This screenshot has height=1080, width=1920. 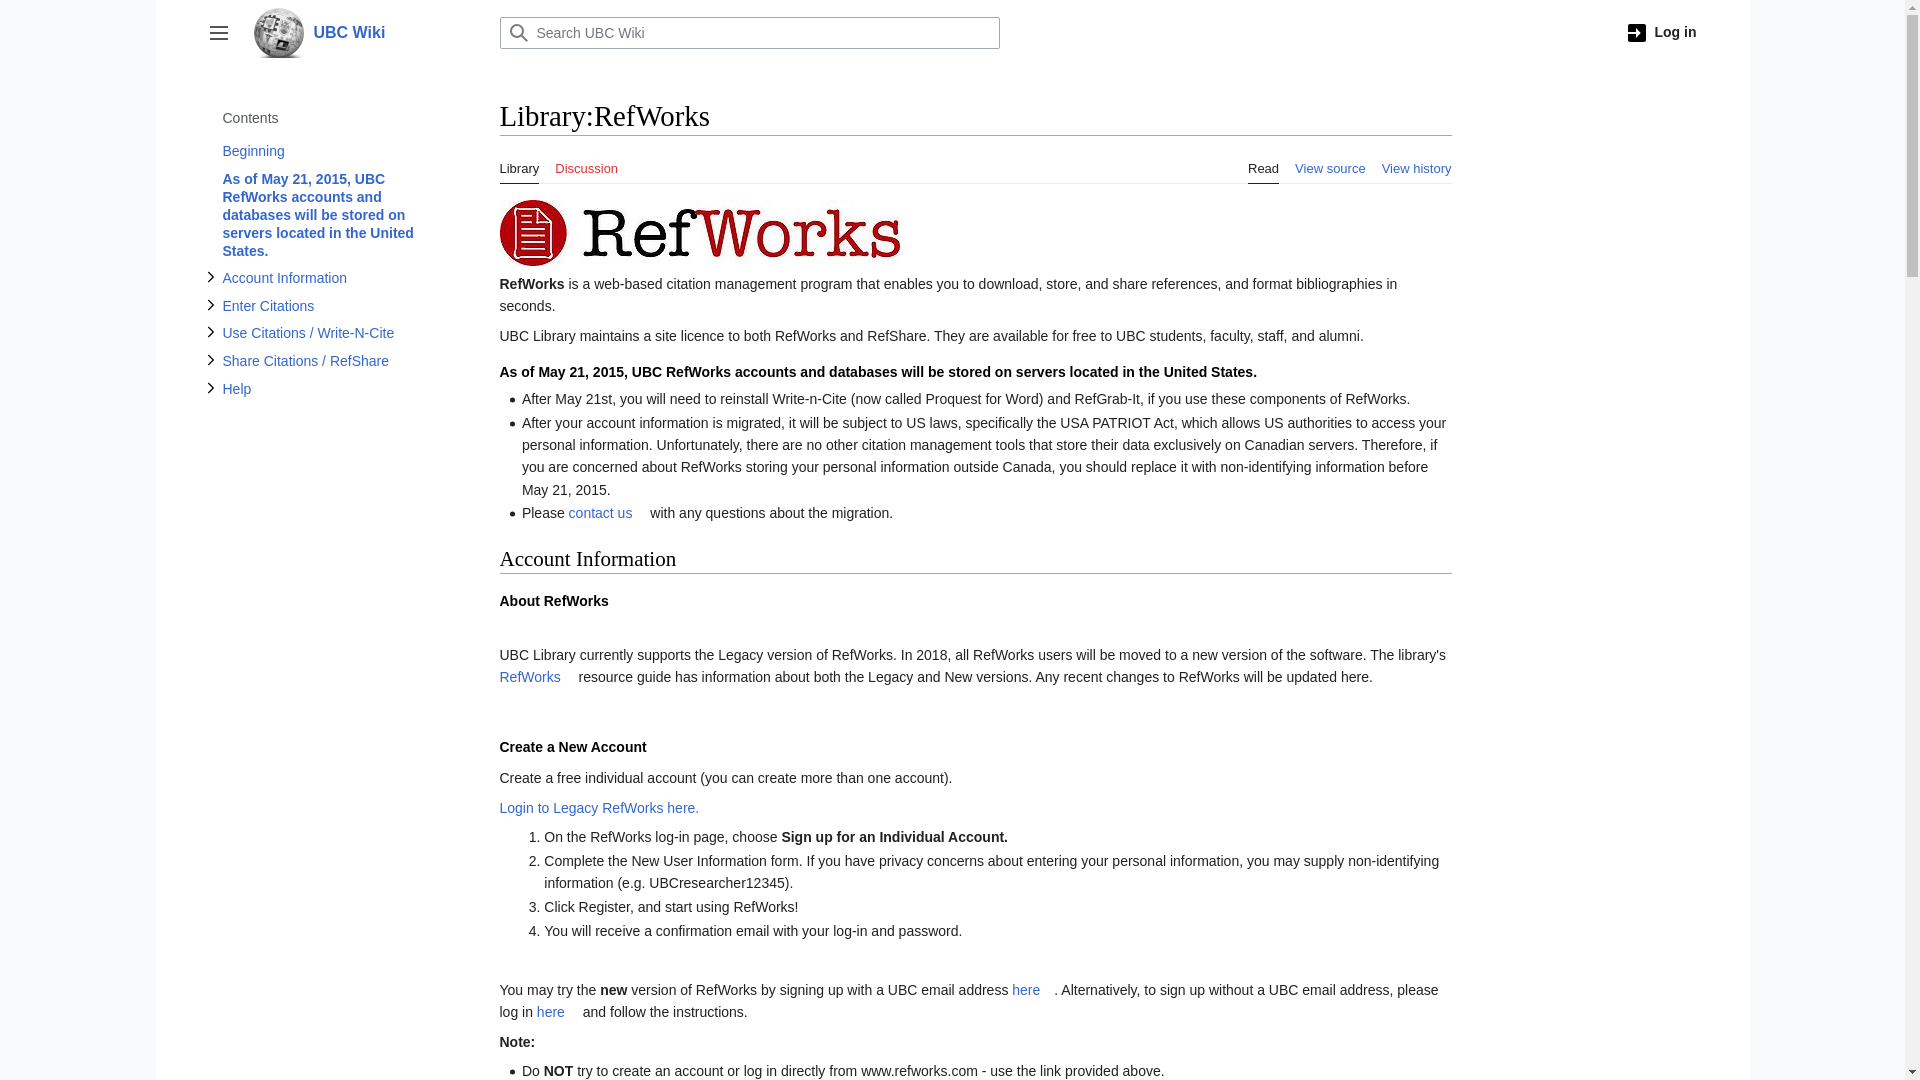 What do you see at coordinates (517, 32) in the screenshot?
I see `Search the pages for this text` at bounding box center [517, 32].